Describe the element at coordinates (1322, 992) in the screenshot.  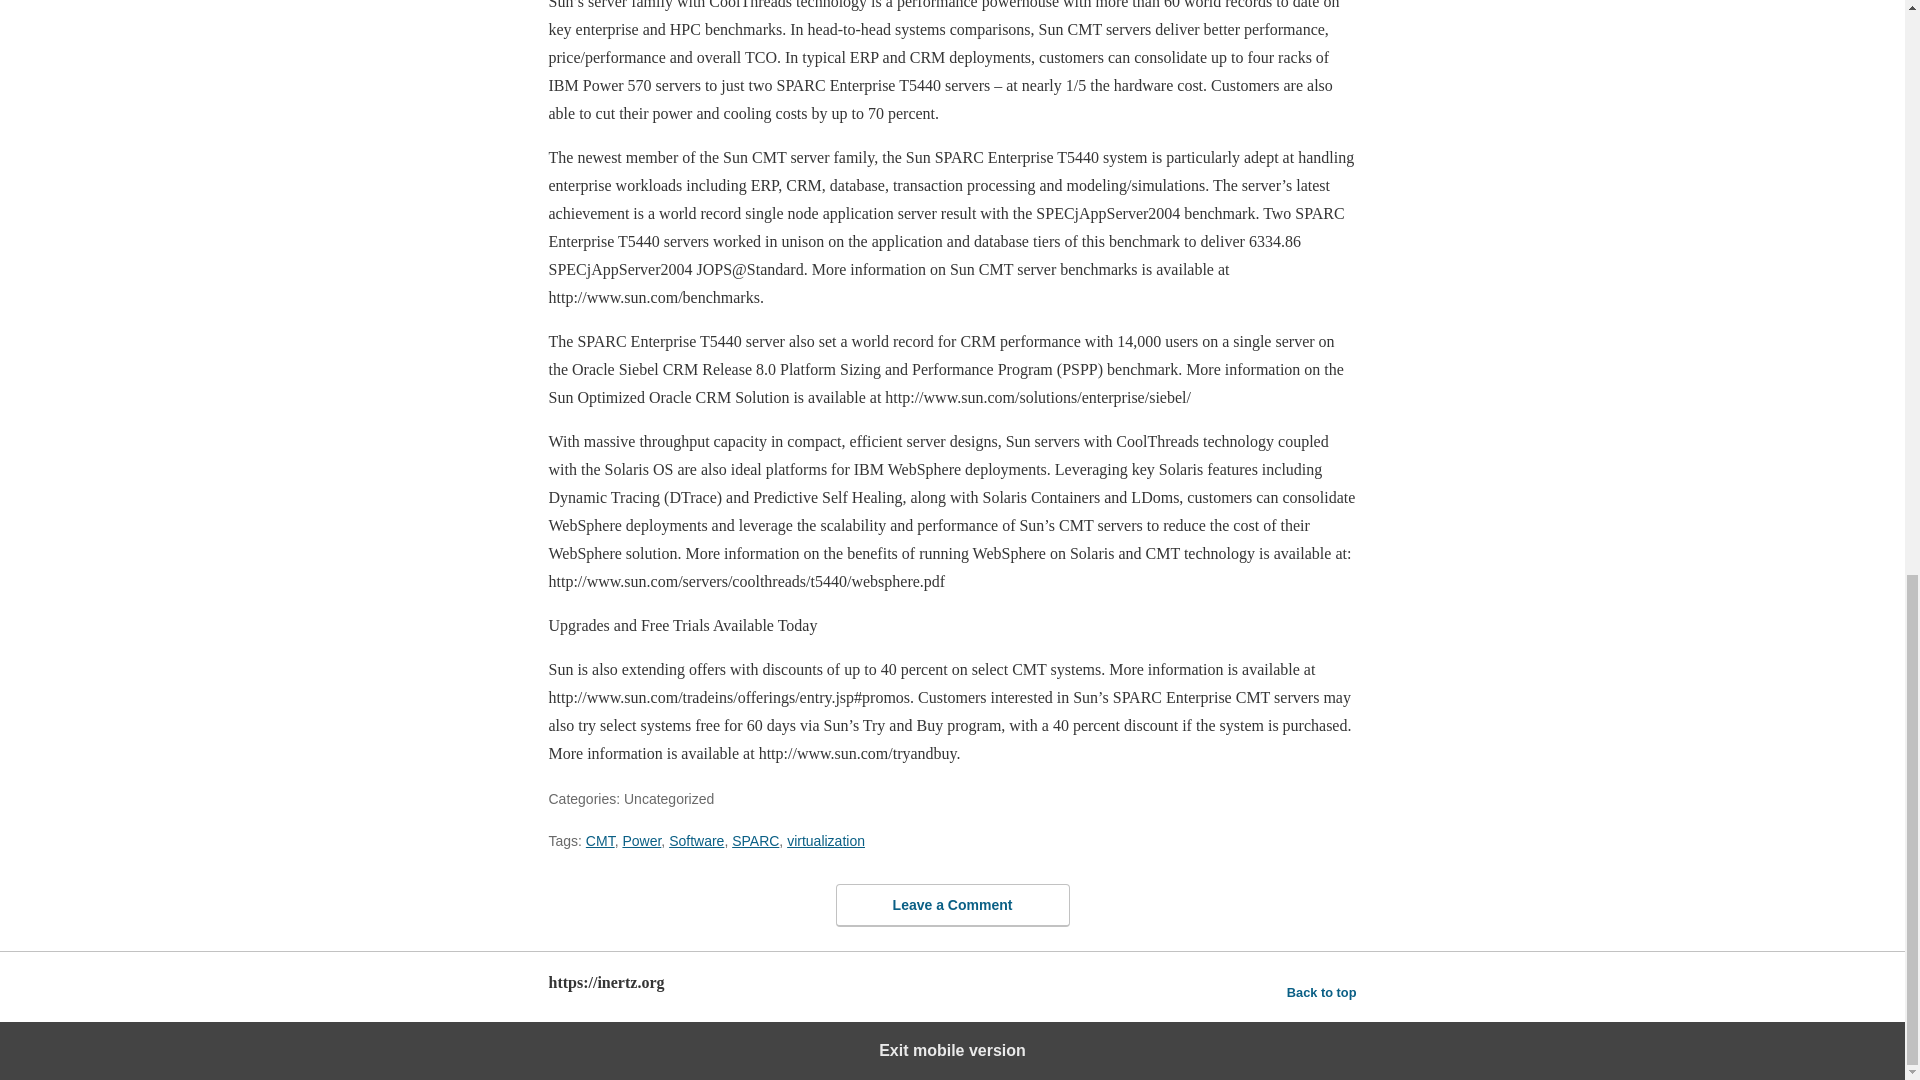
I see `Back to top` at that location.